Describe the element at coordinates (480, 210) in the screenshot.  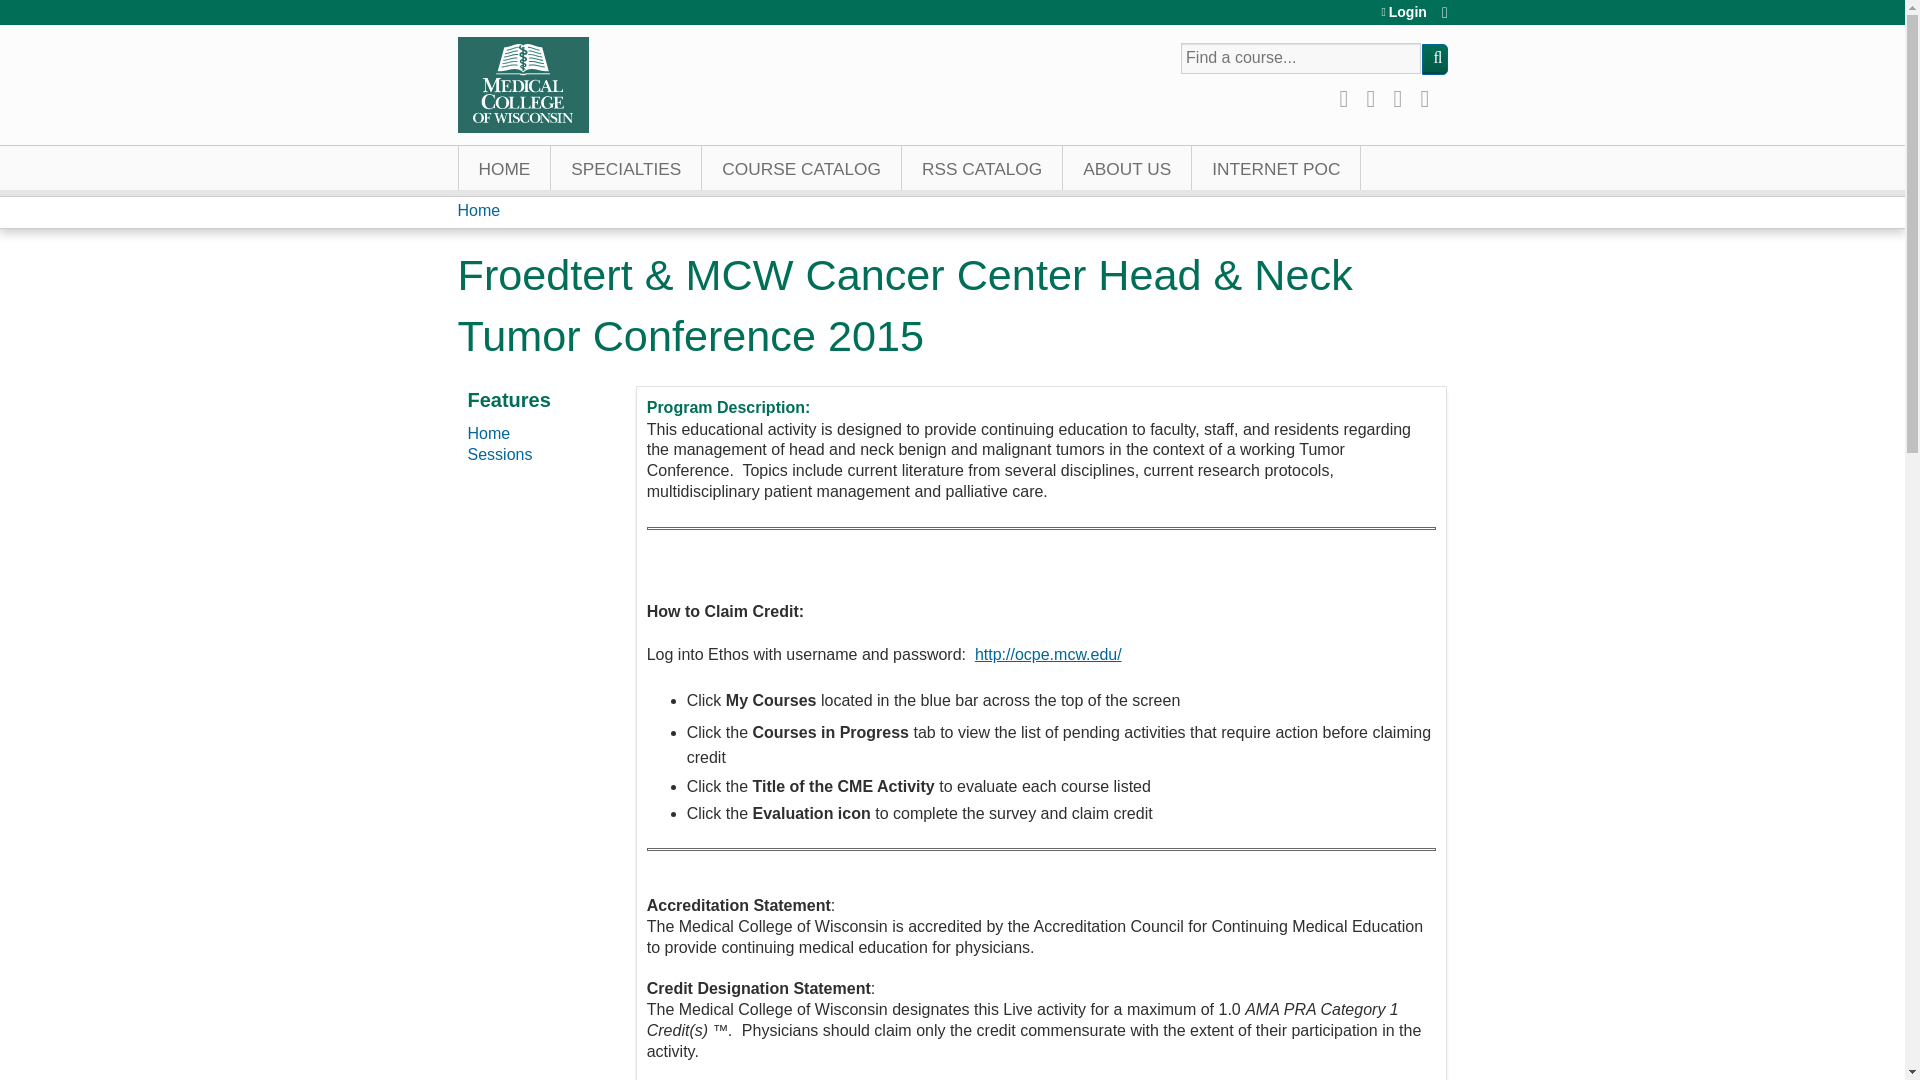
I see `Home` at that location.